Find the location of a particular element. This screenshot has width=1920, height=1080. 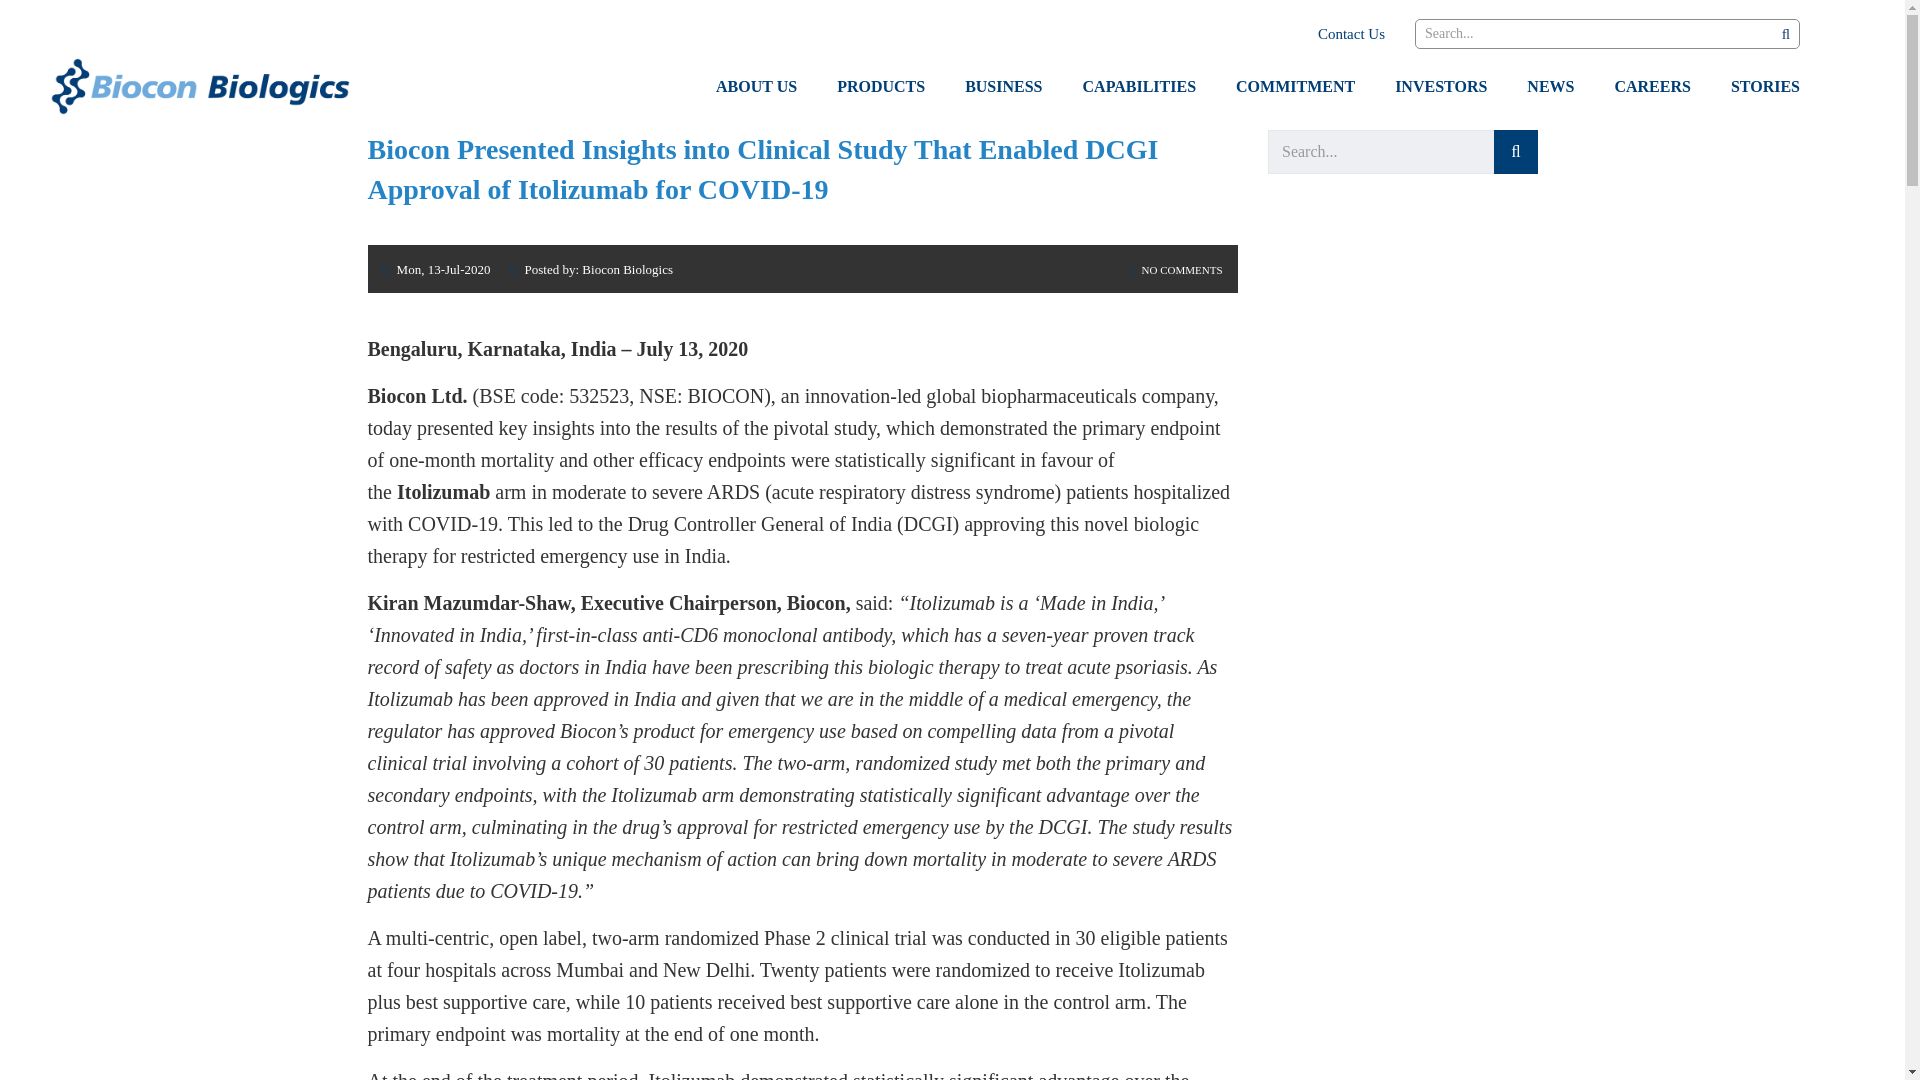

INVESTORS is located at coordinates (1440, 87).